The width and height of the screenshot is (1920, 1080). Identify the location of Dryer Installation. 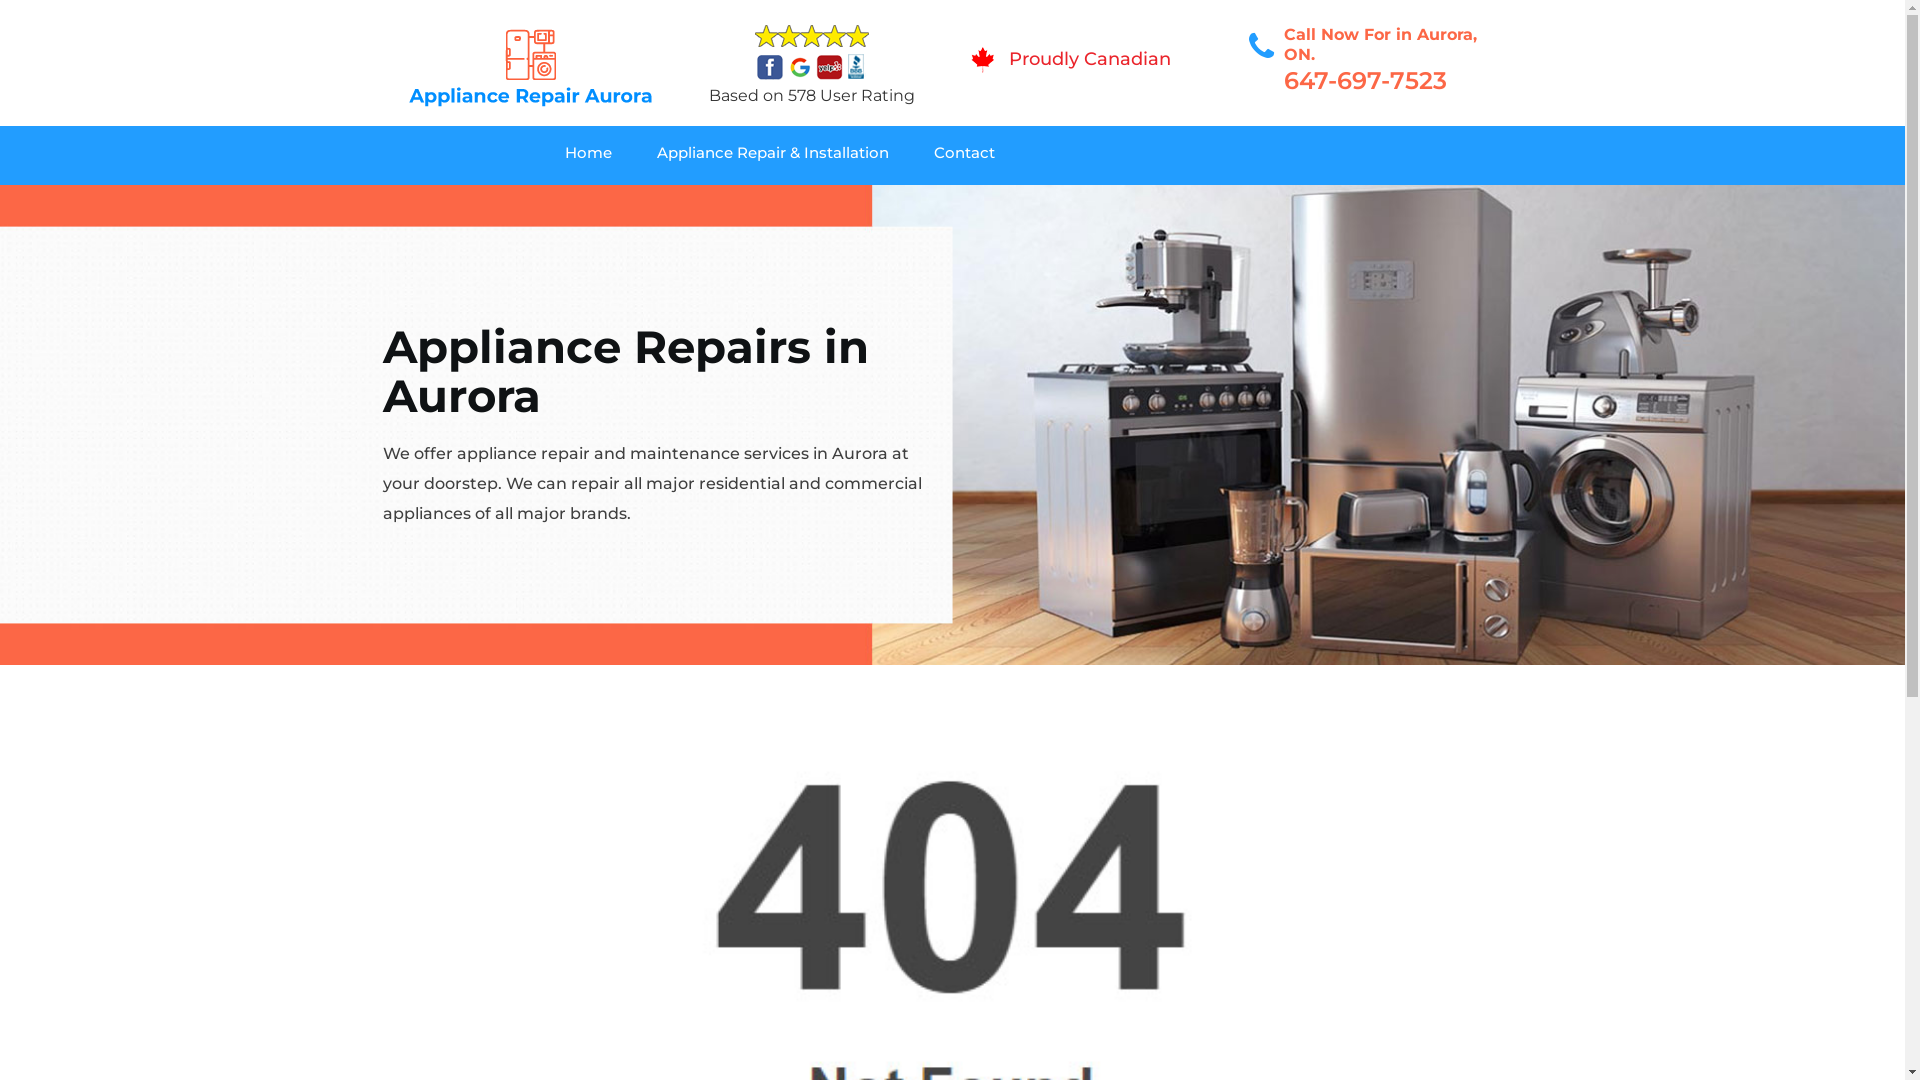
(1356, 204).